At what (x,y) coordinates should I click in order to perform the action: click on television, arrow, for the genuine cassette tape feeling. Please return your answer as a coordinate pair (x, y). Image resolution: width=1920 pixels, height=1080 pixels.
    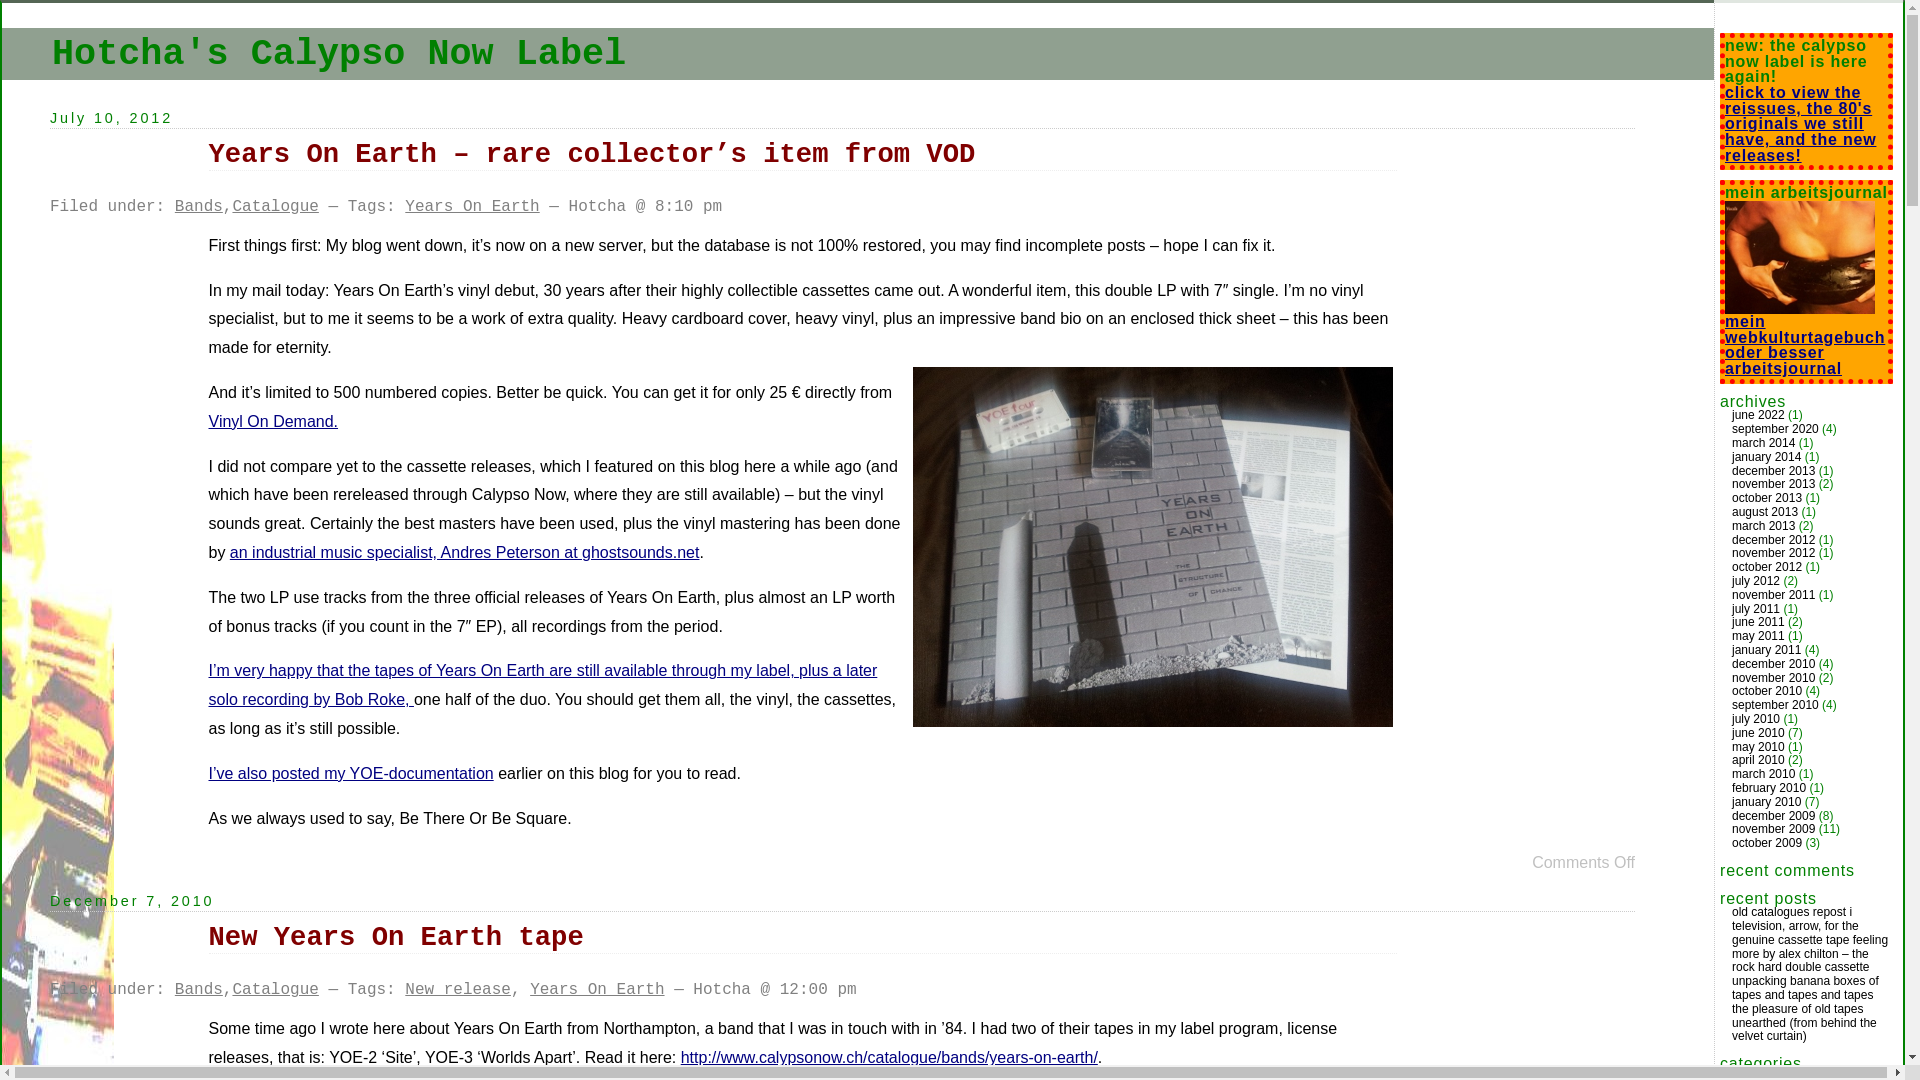
    Looking at the image, I should click on (1810, 933).